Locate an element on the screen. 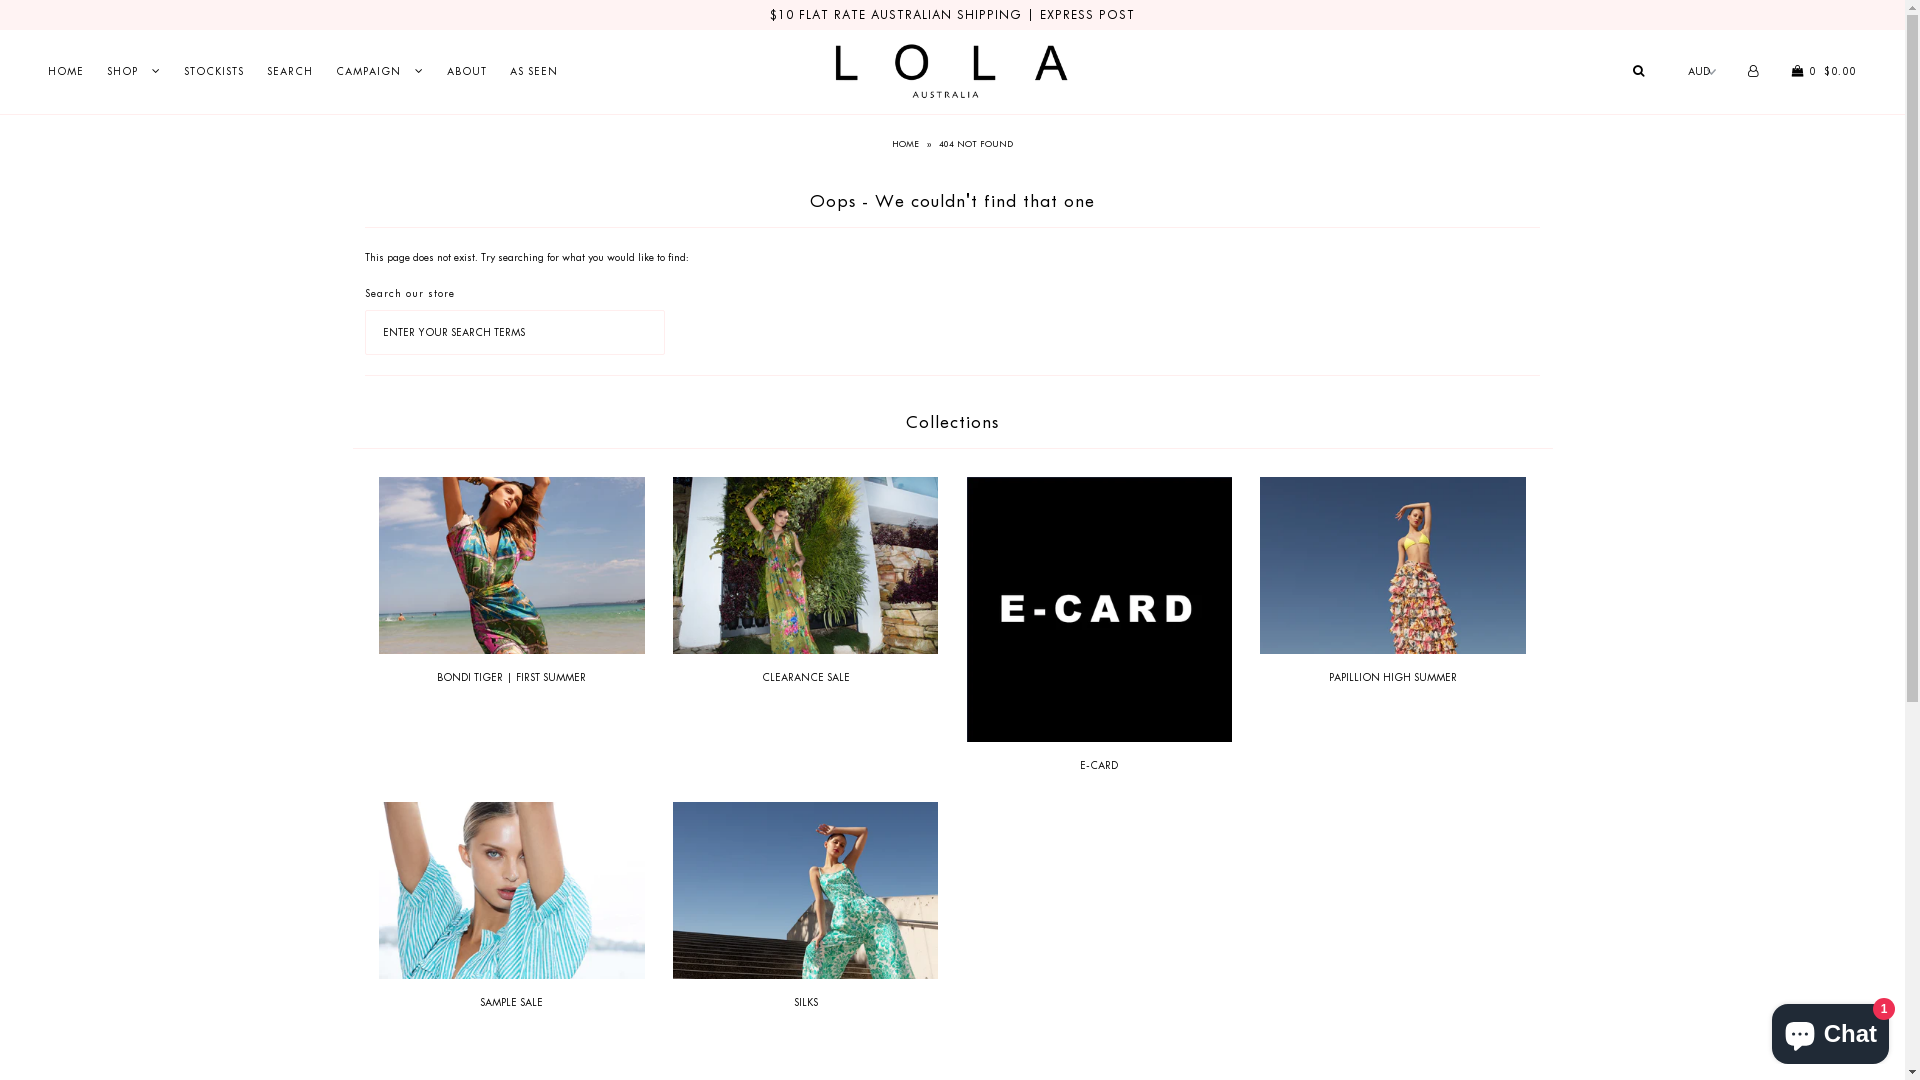  ABOUT is located at coordinates (467, 71).